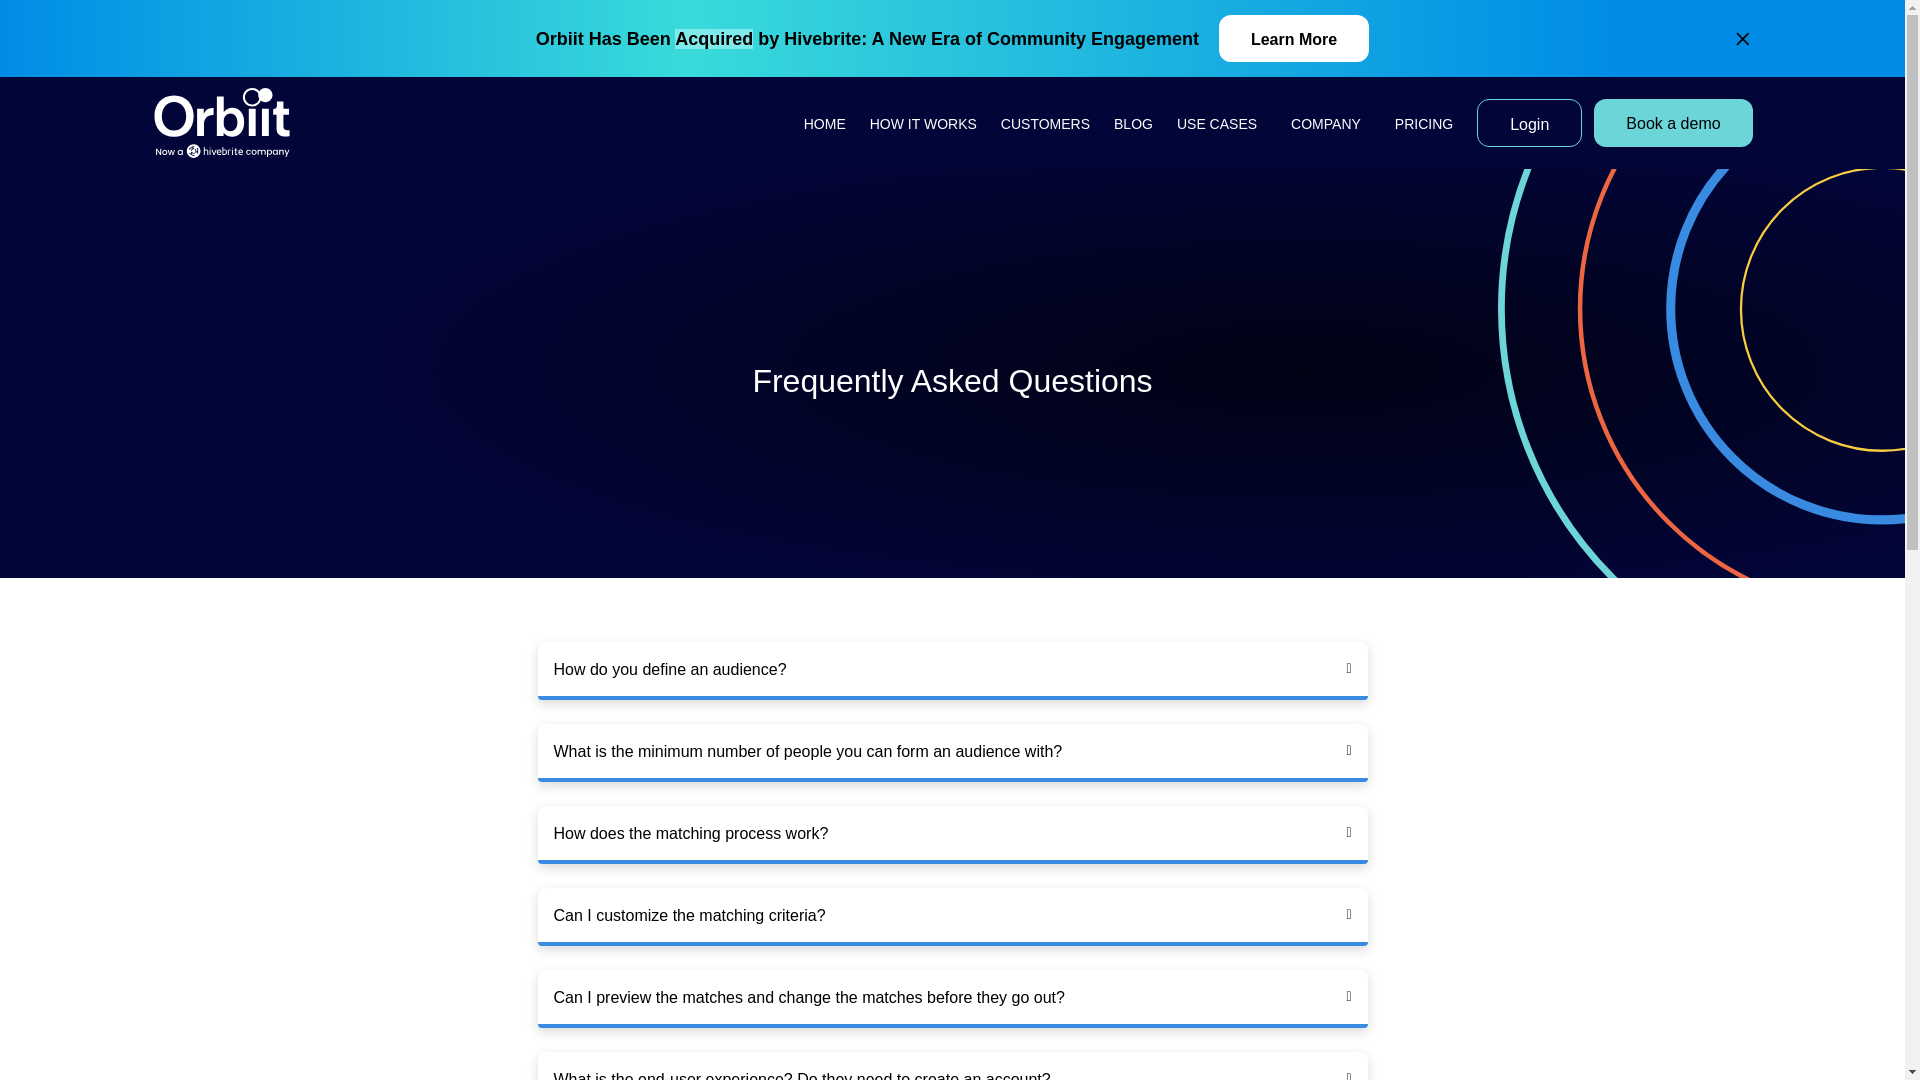  Describe the element at coordinates (1294, 38) in the screenshot. I see `Learn More` at that location.